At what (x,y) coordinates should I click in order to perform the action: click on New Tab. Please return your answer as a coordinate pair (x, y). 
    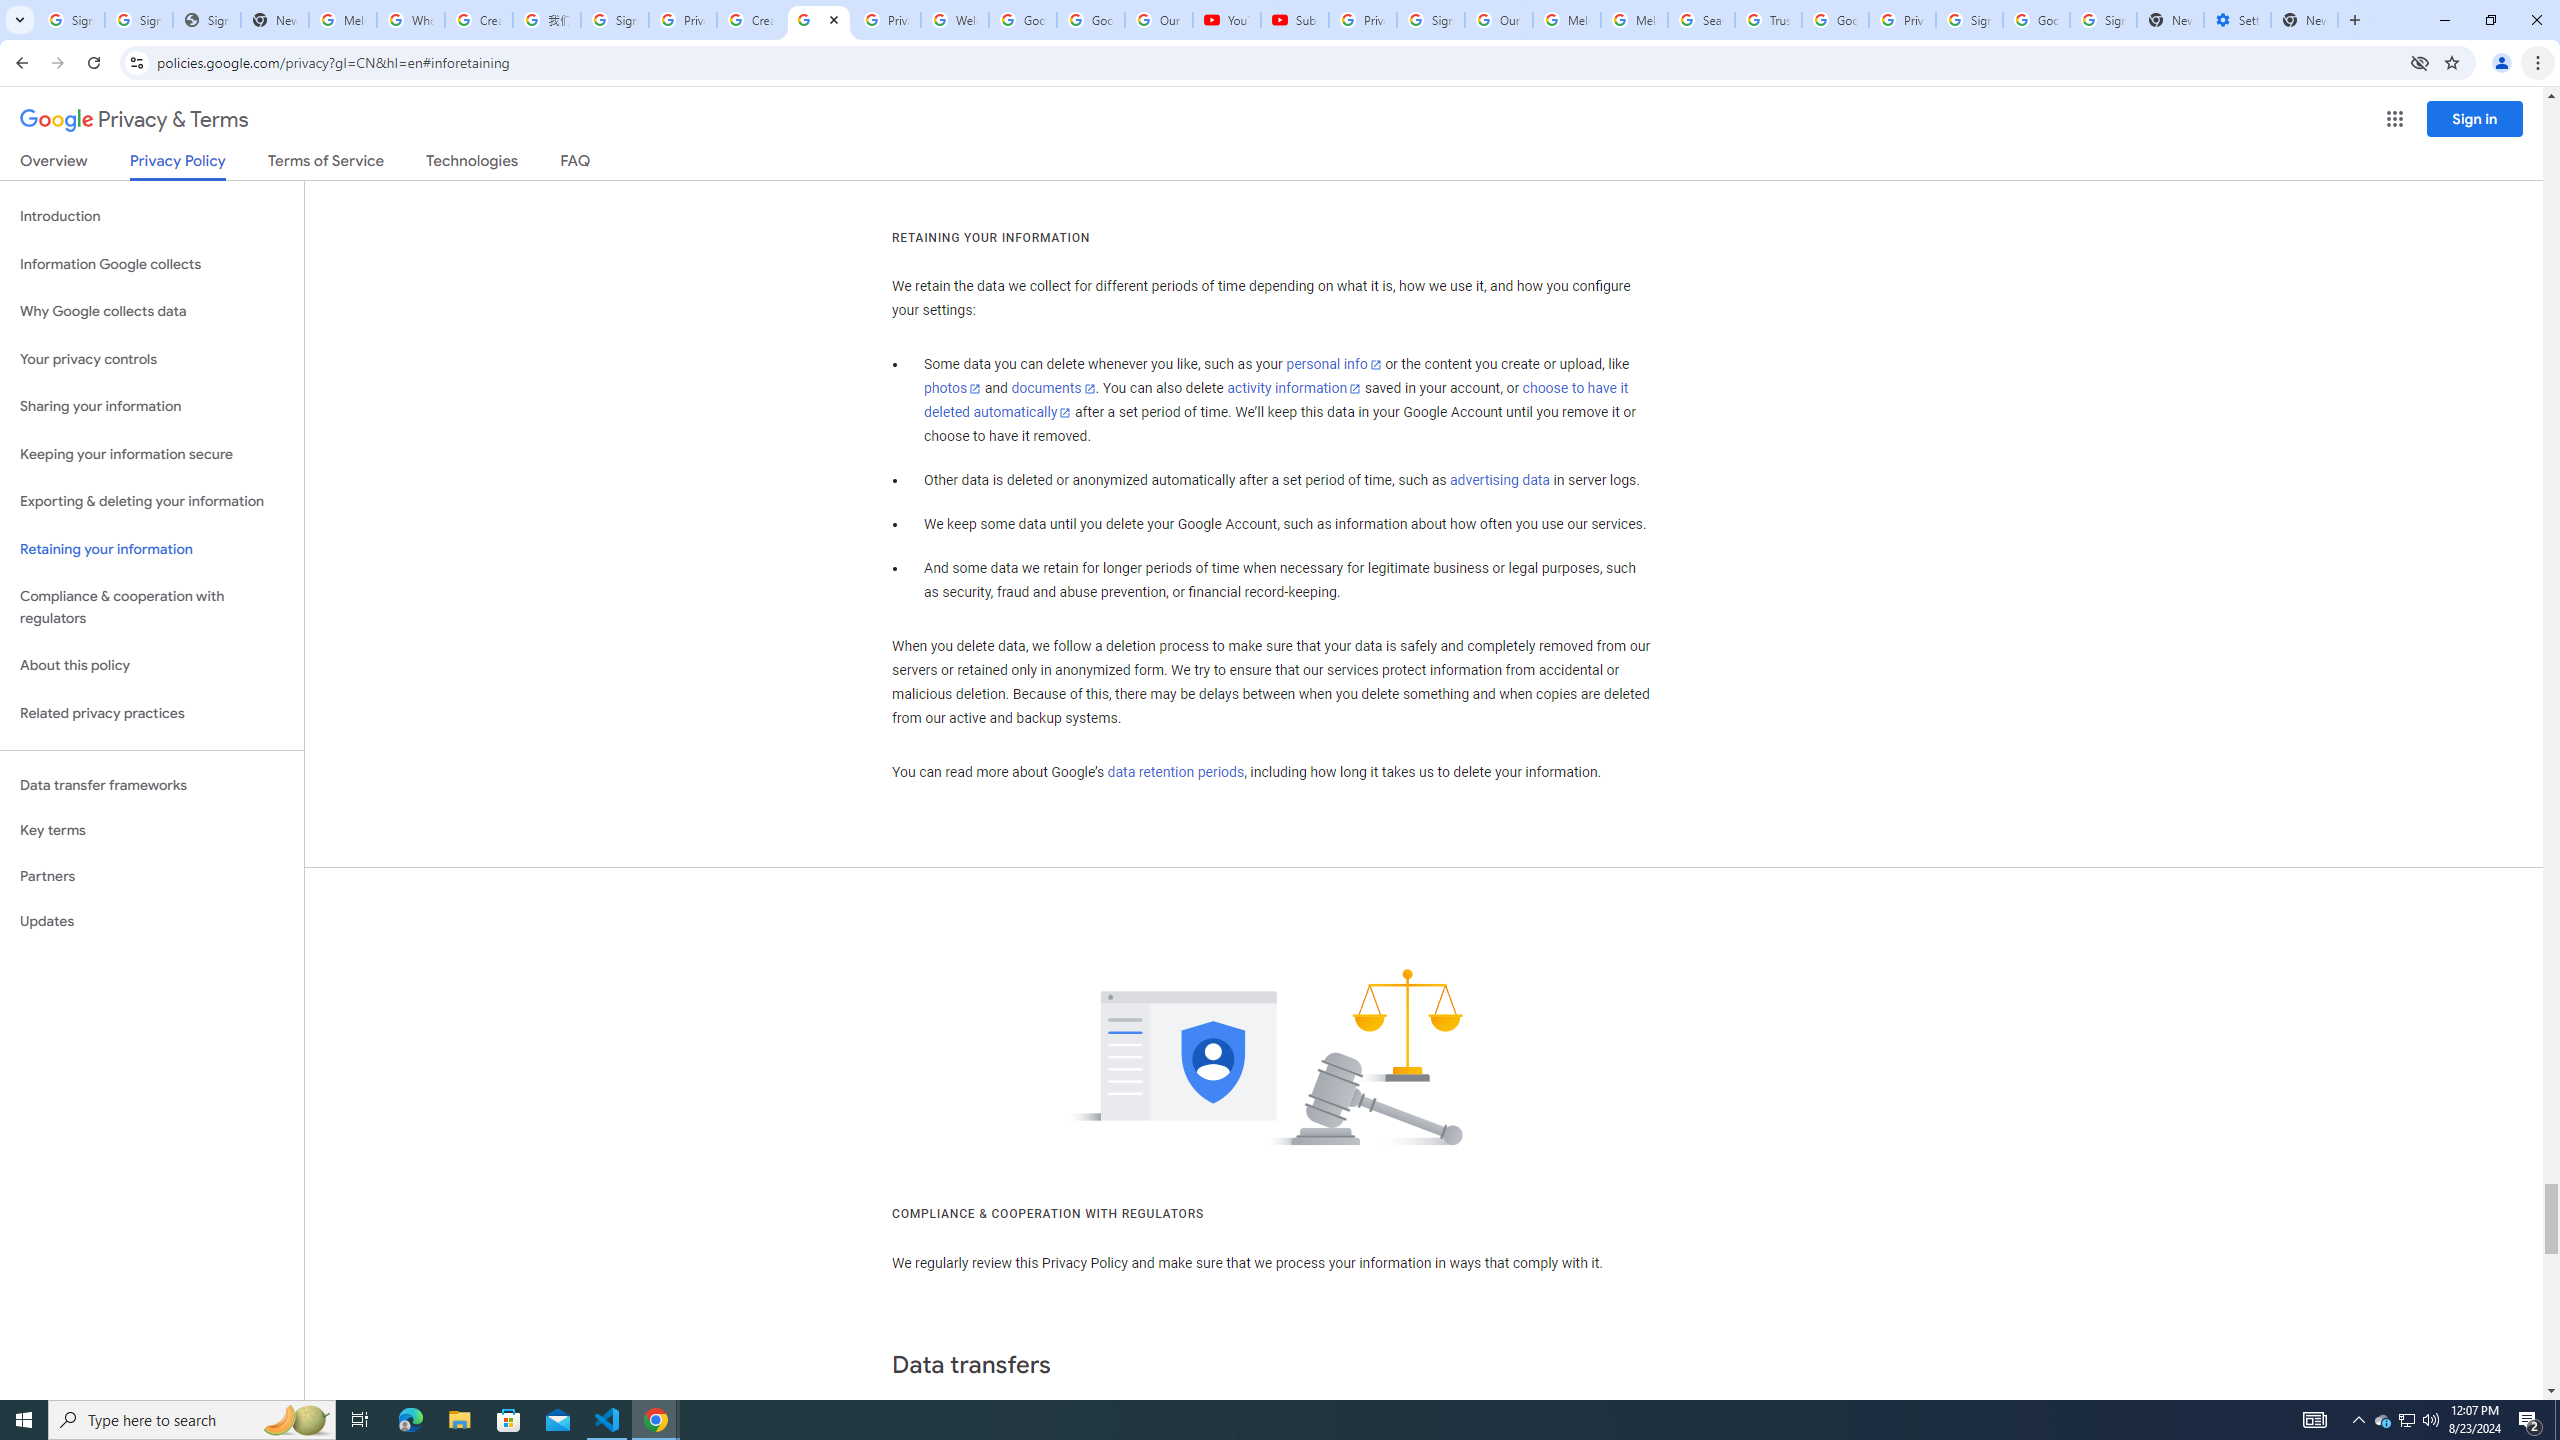
    Looking at the image, I should click on (2305, 20).